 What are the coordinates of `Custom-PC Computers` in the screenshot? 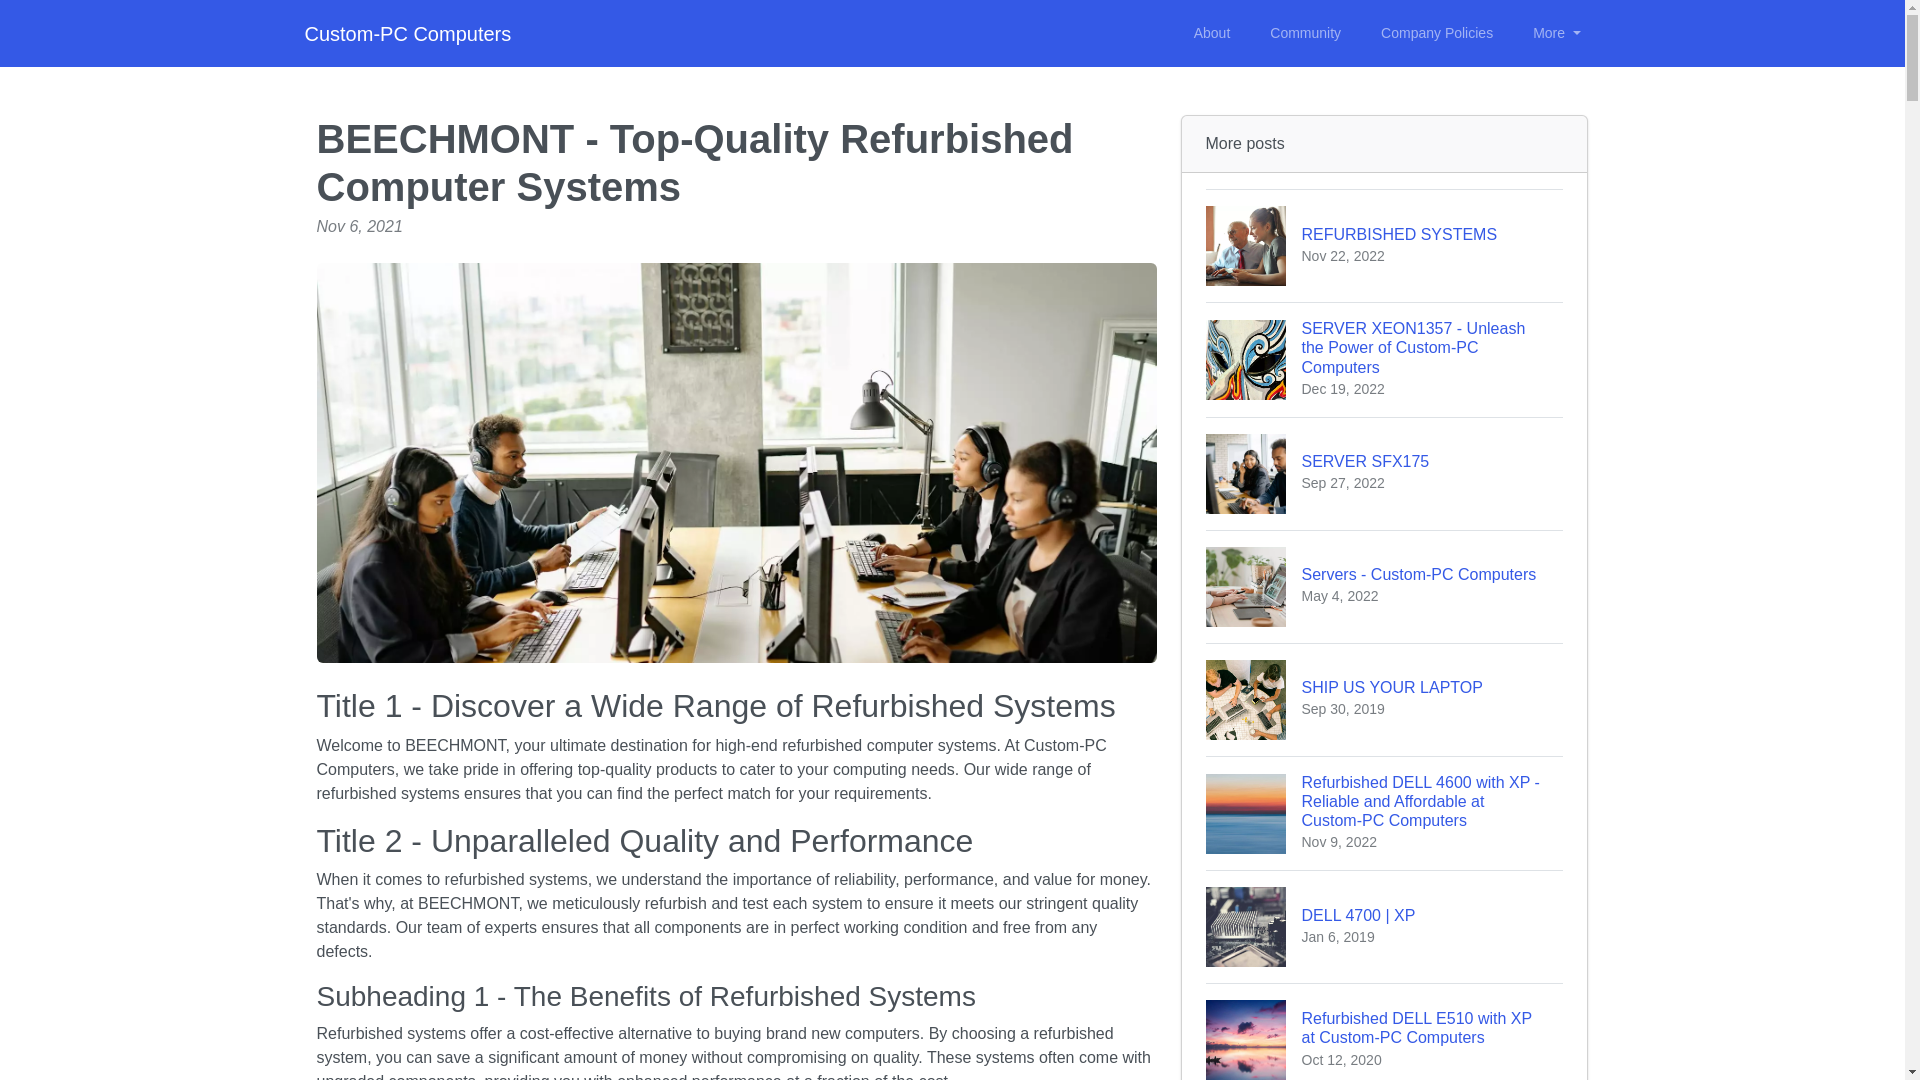 It's located at (1212, 33).